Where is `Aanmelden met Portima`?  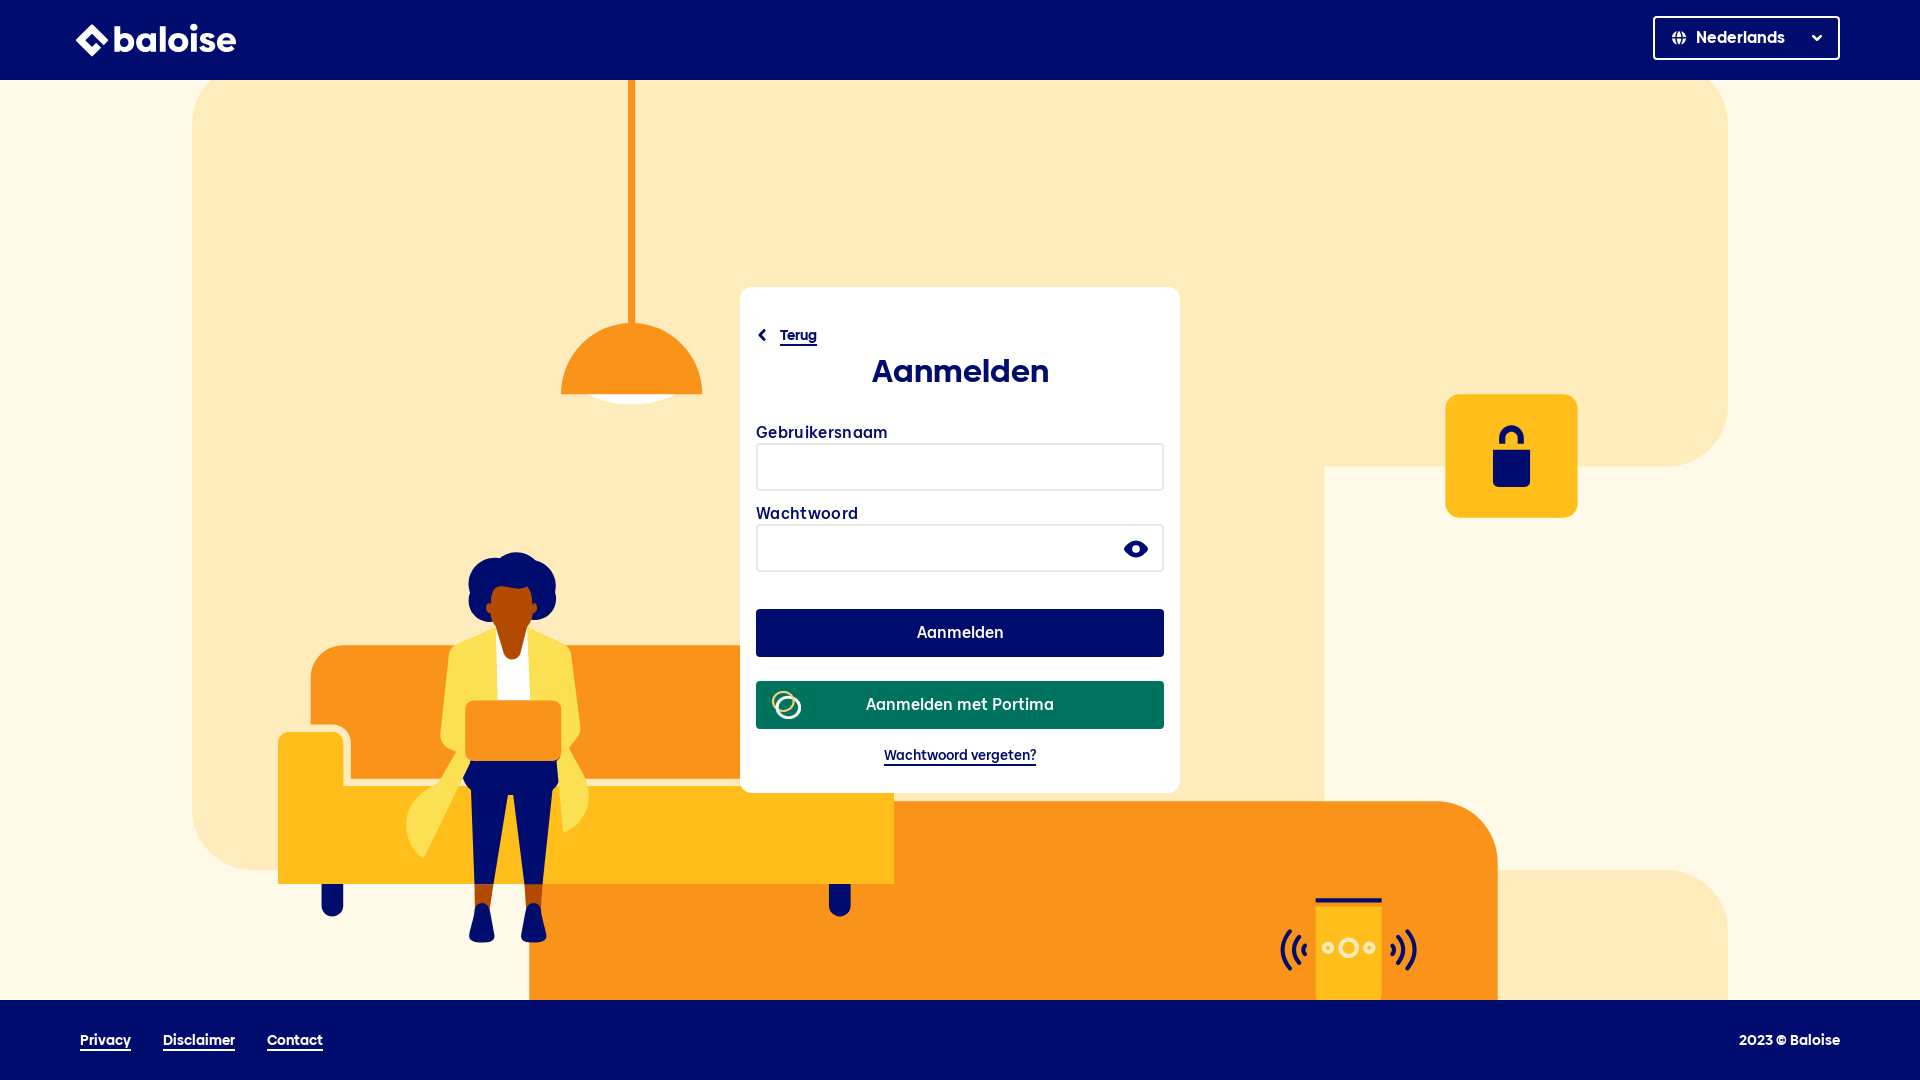 Aanmelden met Portima is located at coordinates (960, 705).